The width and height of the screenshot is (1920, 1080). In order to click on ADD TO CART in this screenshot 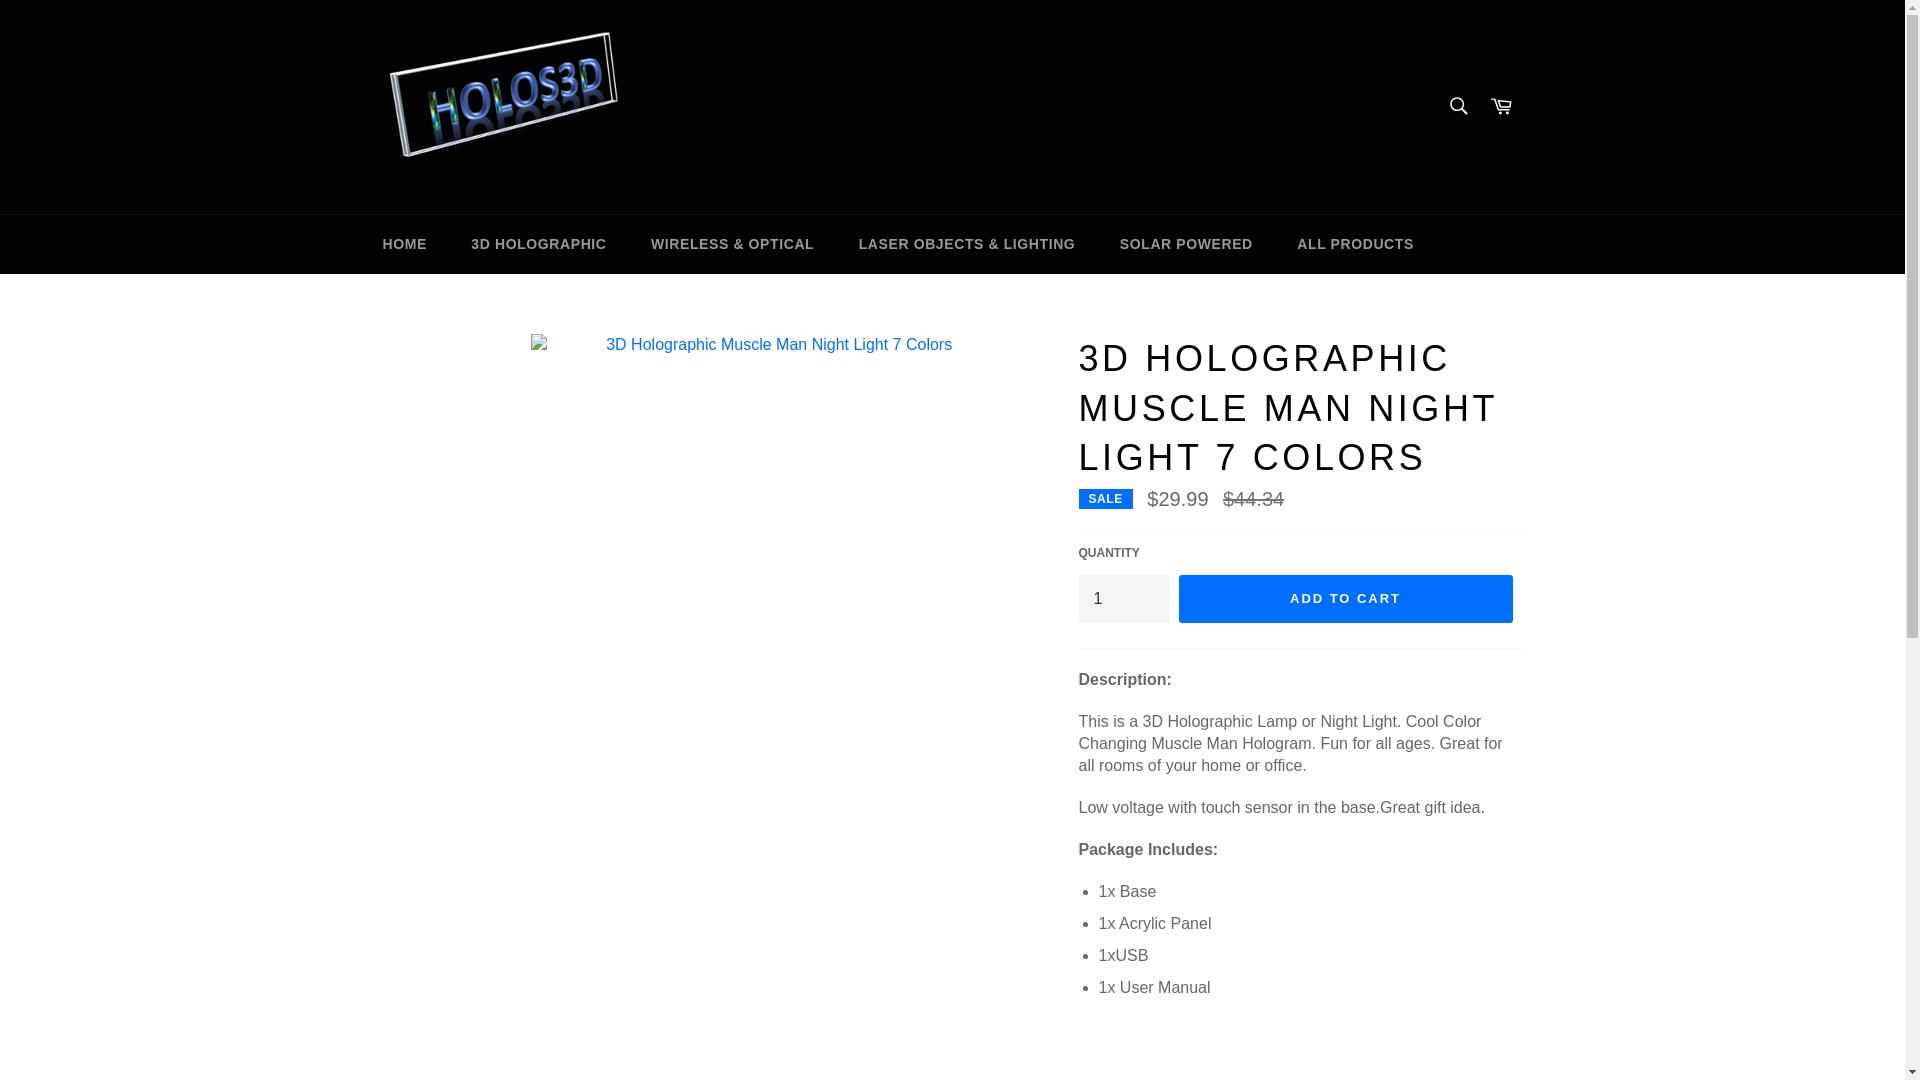, I will do `click(1345, 598)`.